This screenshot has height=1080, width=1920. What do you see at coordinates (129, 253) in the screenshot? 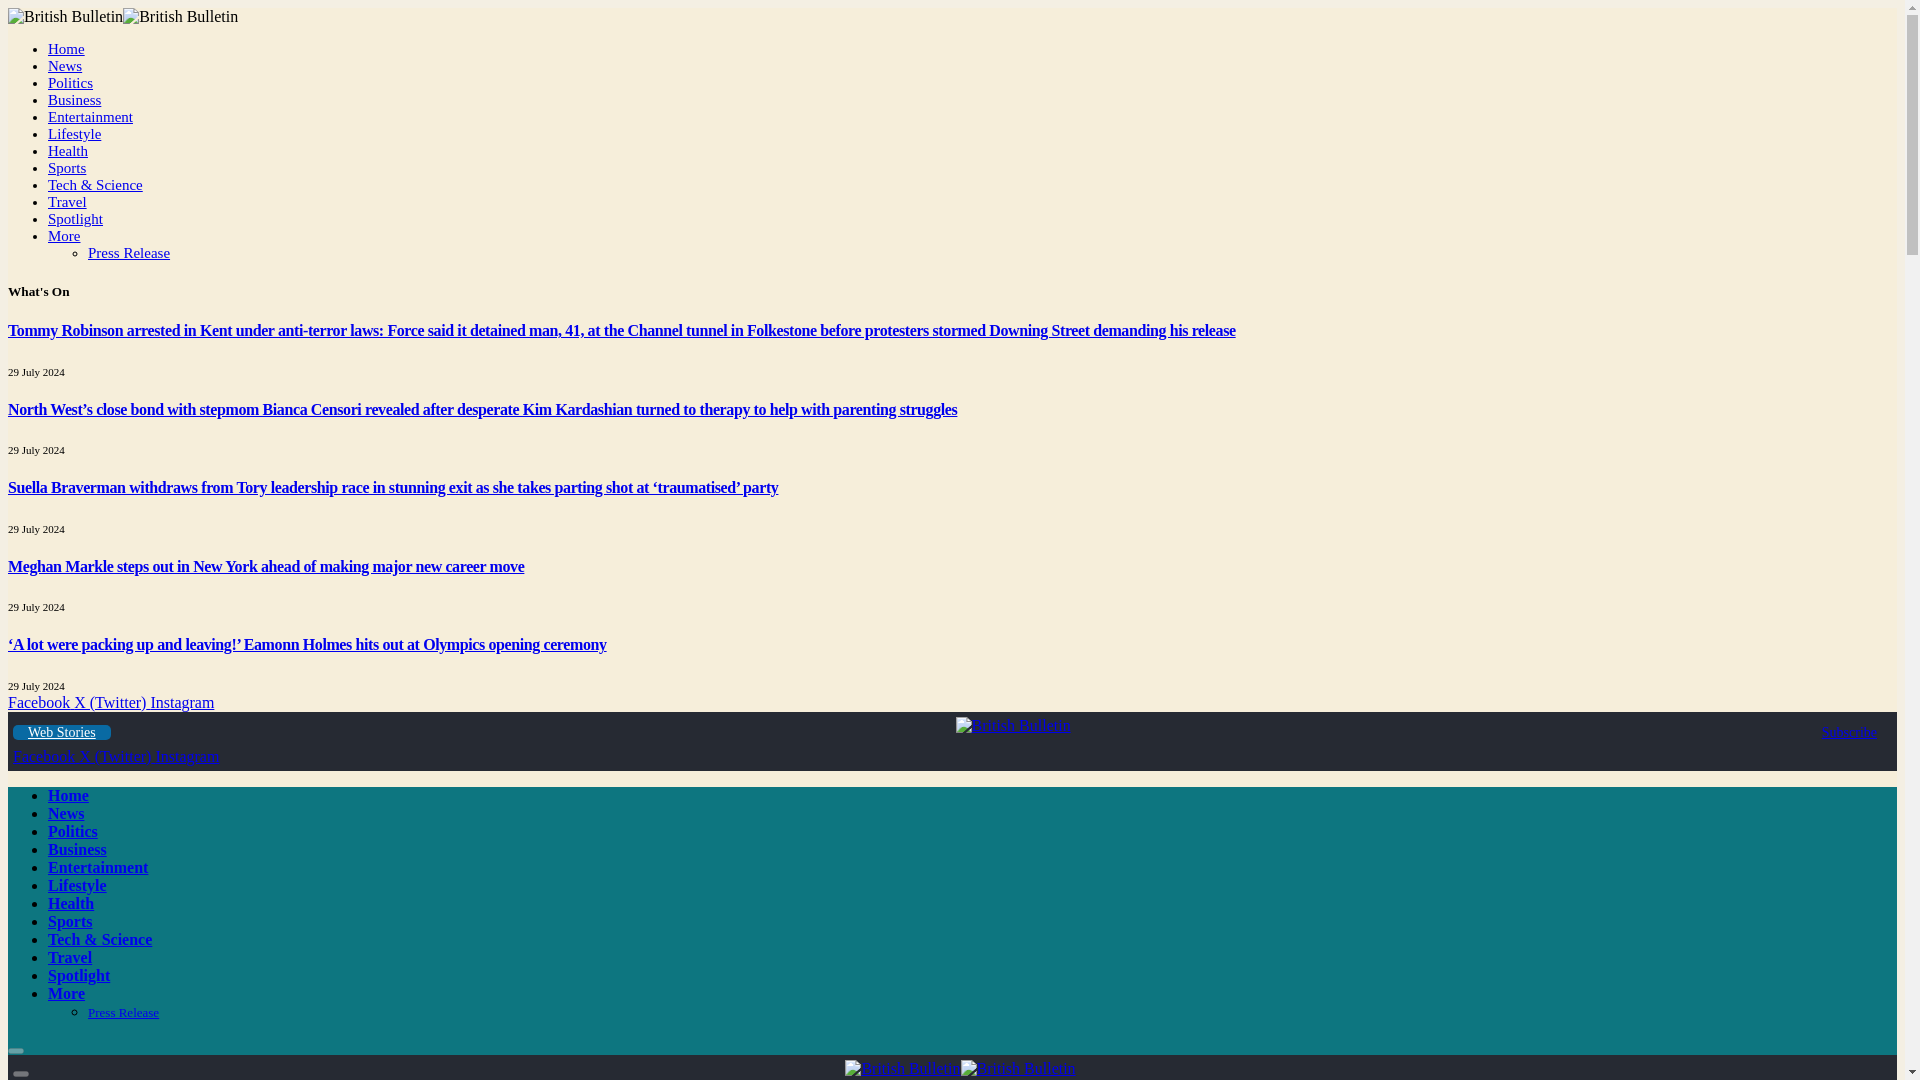
I see `Press Release` at bounding box center [129, 253].